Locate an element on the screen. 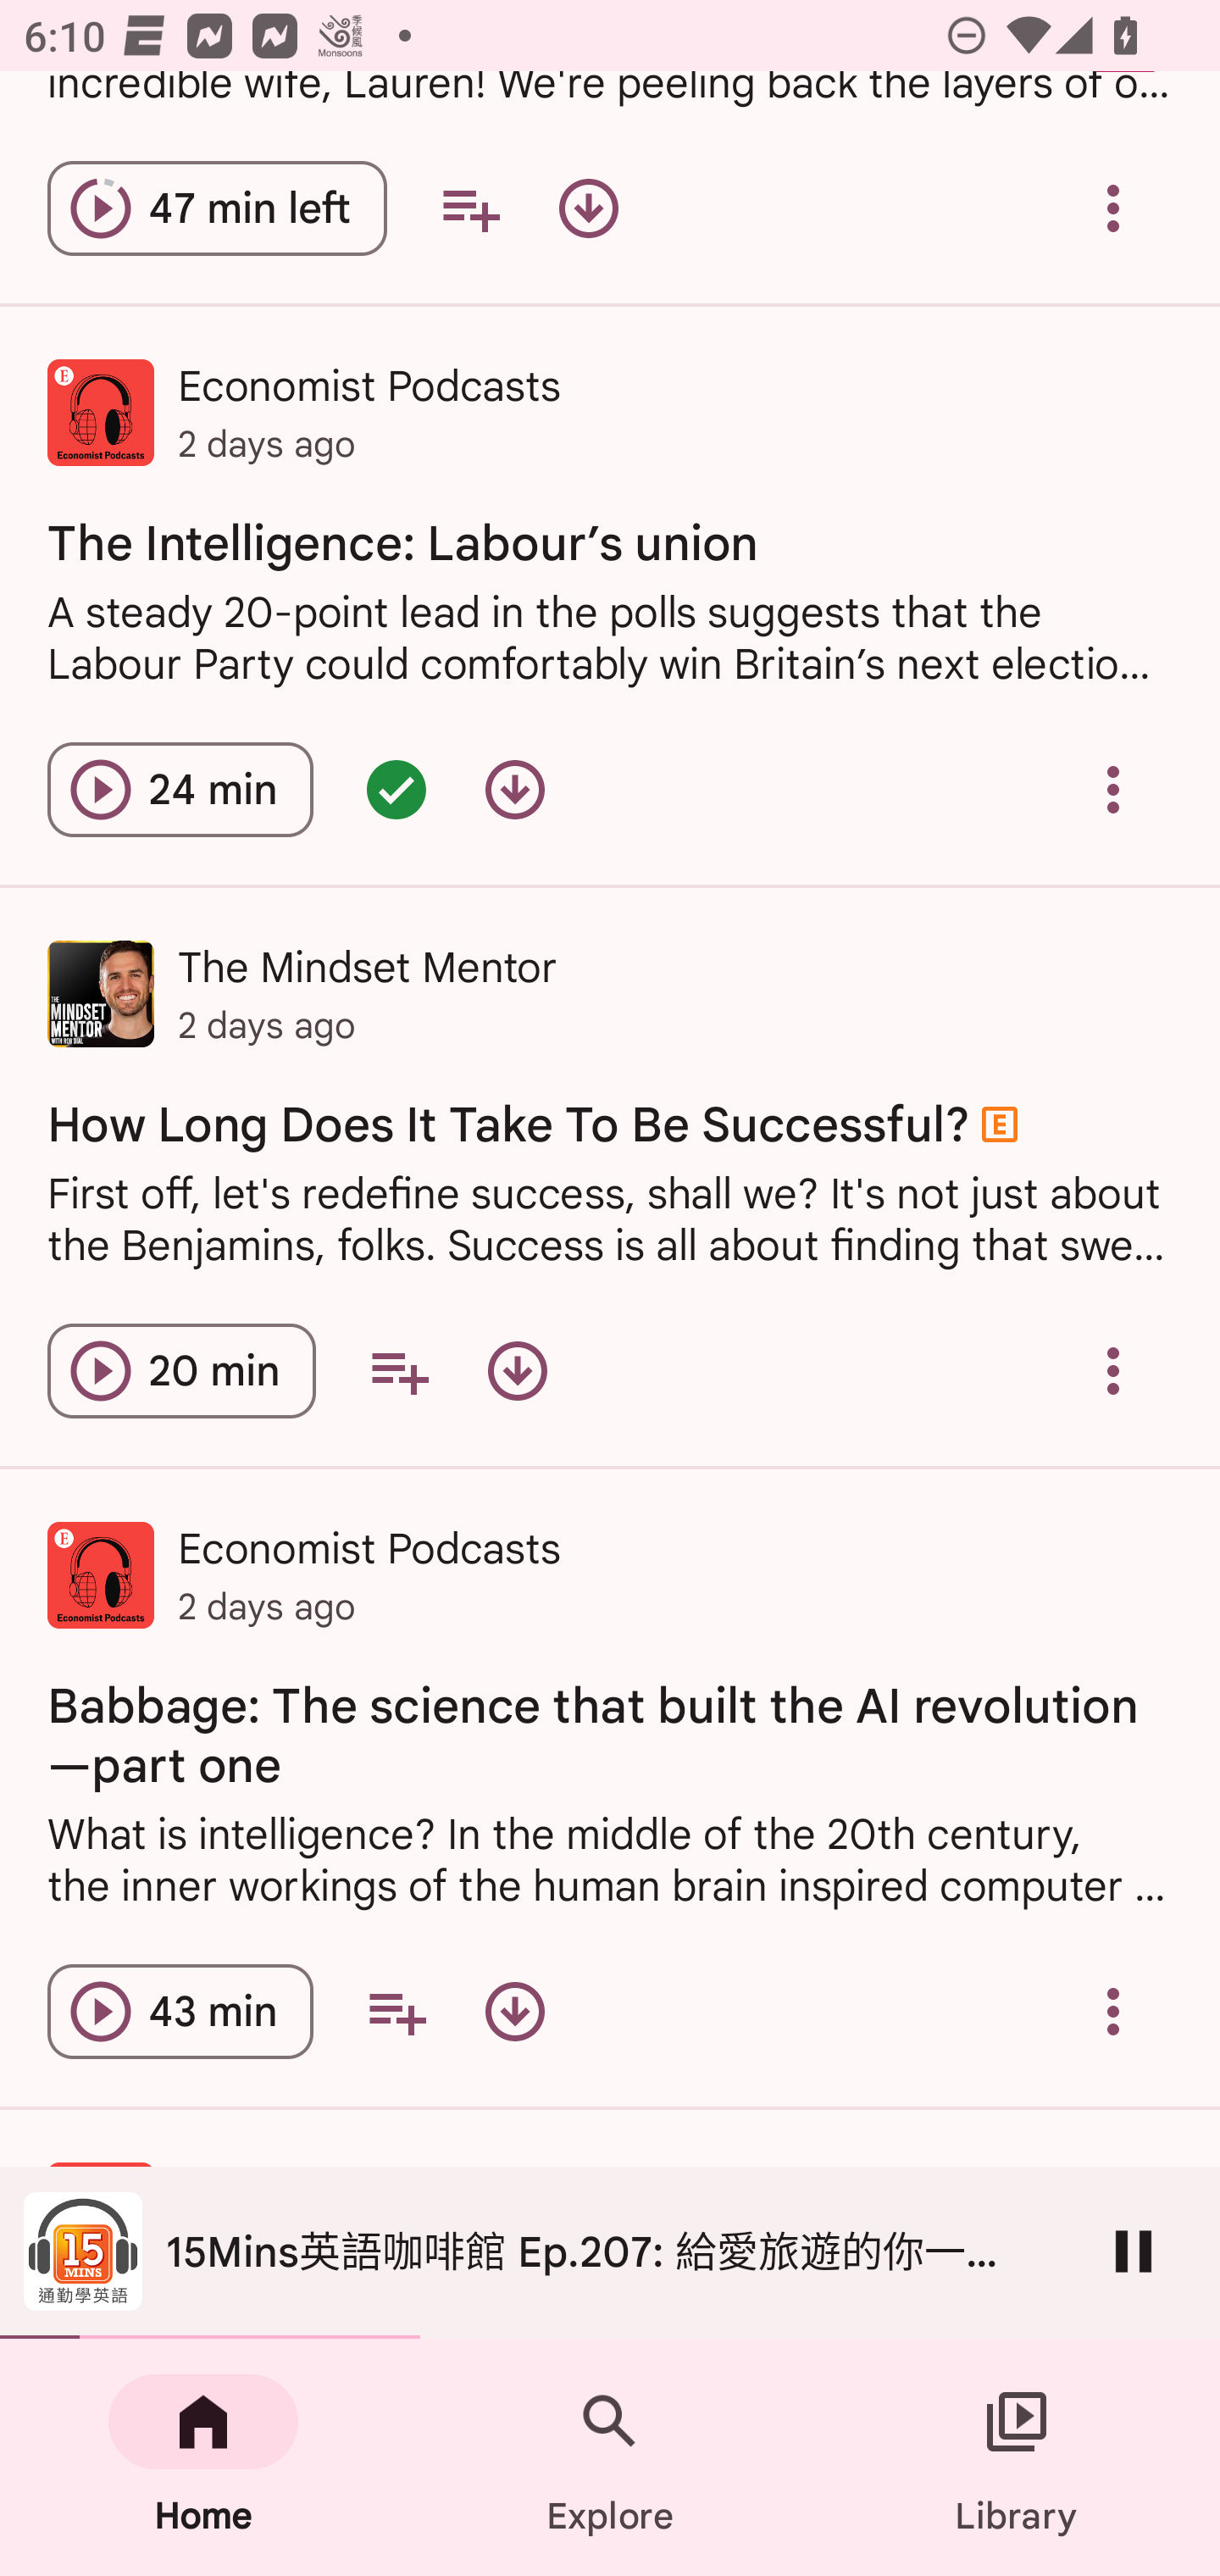 The image size is (1220, 2576). Overflow menu is located at coordinates (1113, 1371).